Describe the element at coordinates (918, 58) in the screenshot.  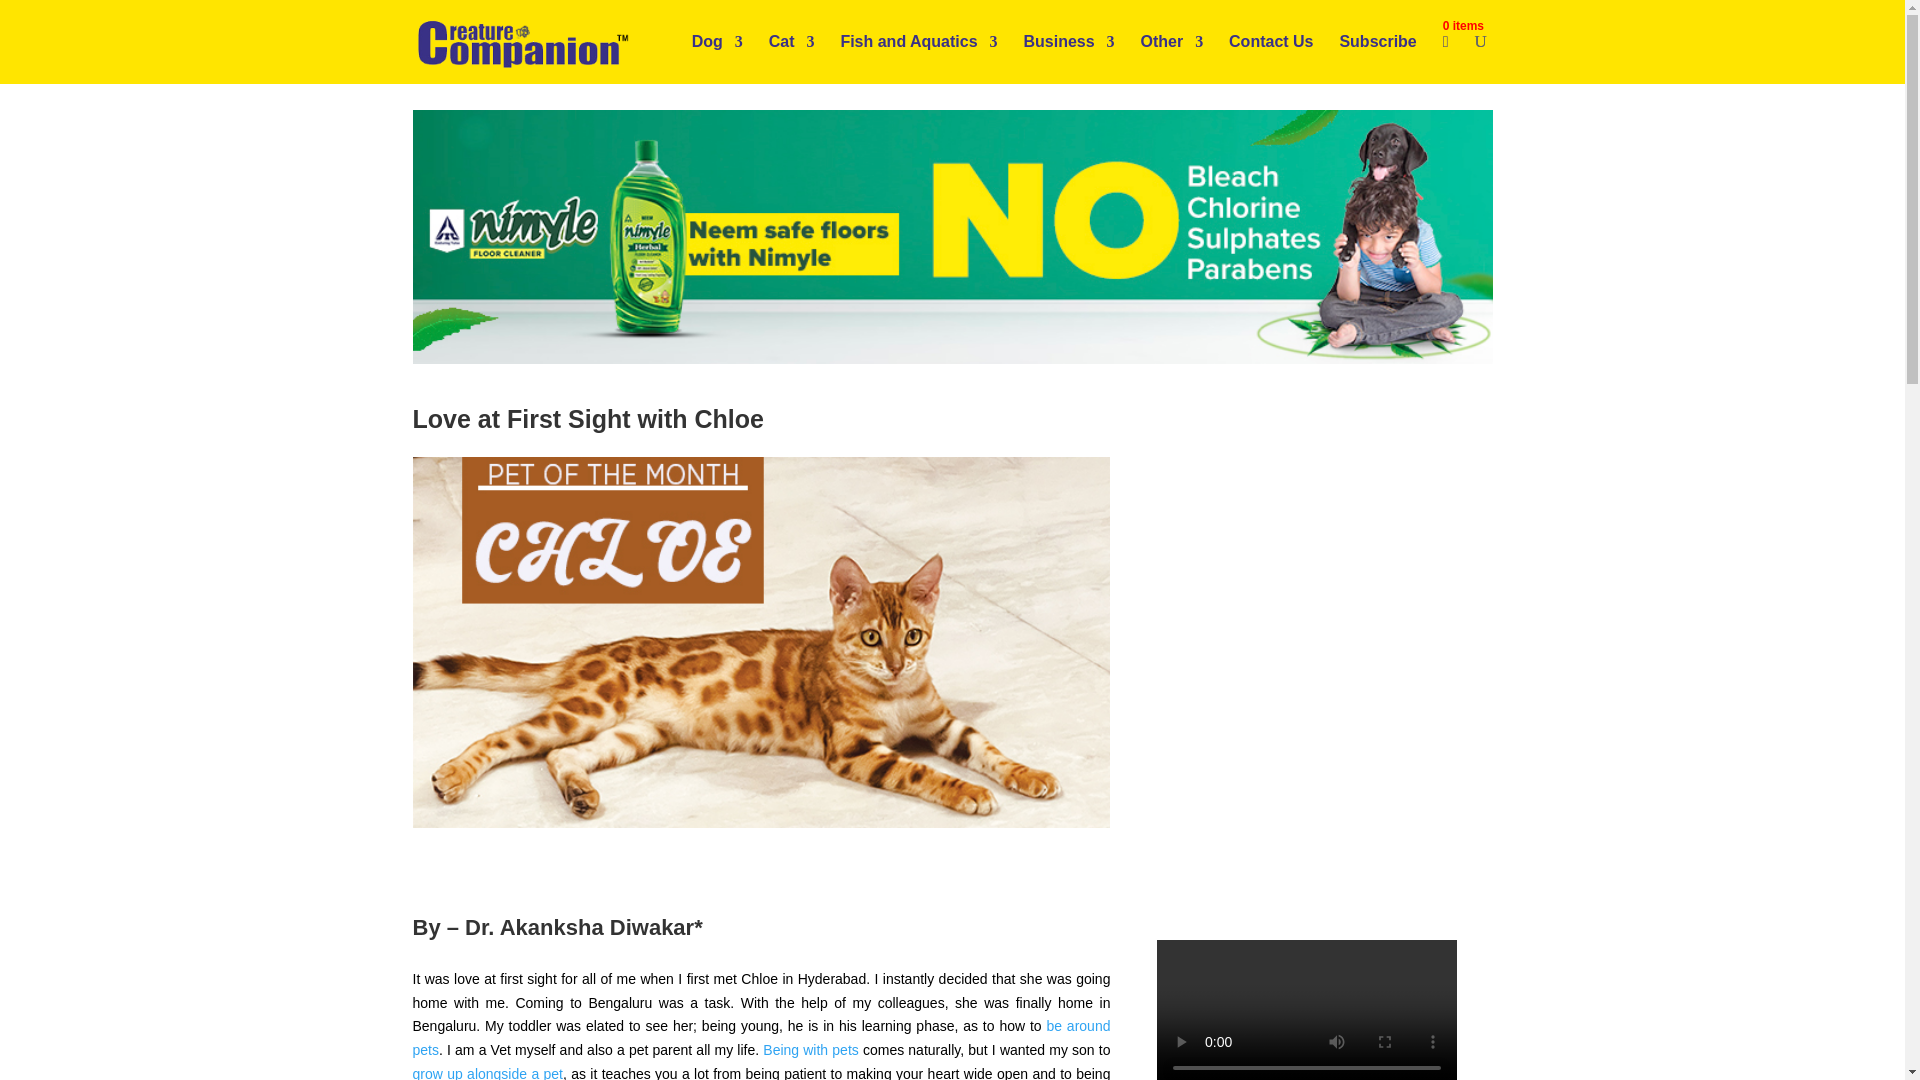
I see `Fish and Aquatics` at that location.